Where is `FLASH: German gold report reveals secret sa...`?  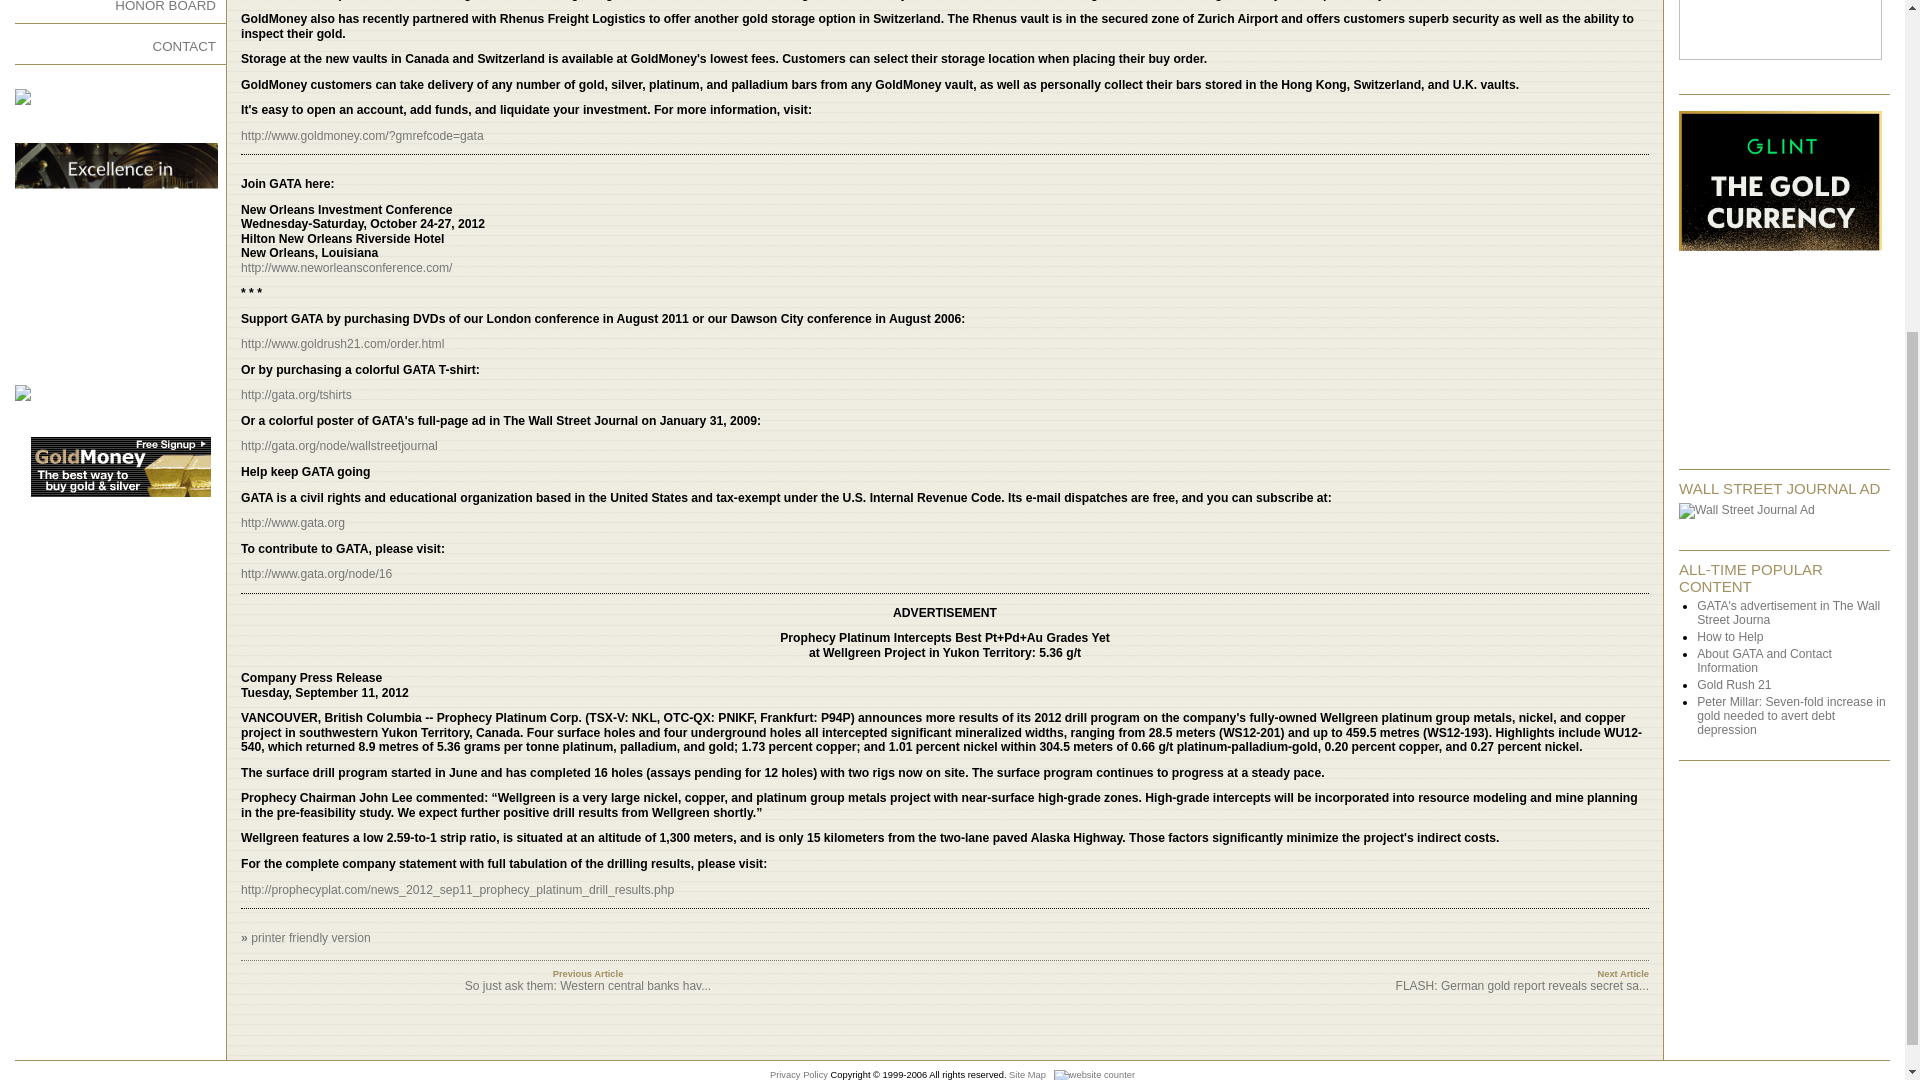 FLASH: German gold report reveals secret sa... is located at coordinates (1522, 985).